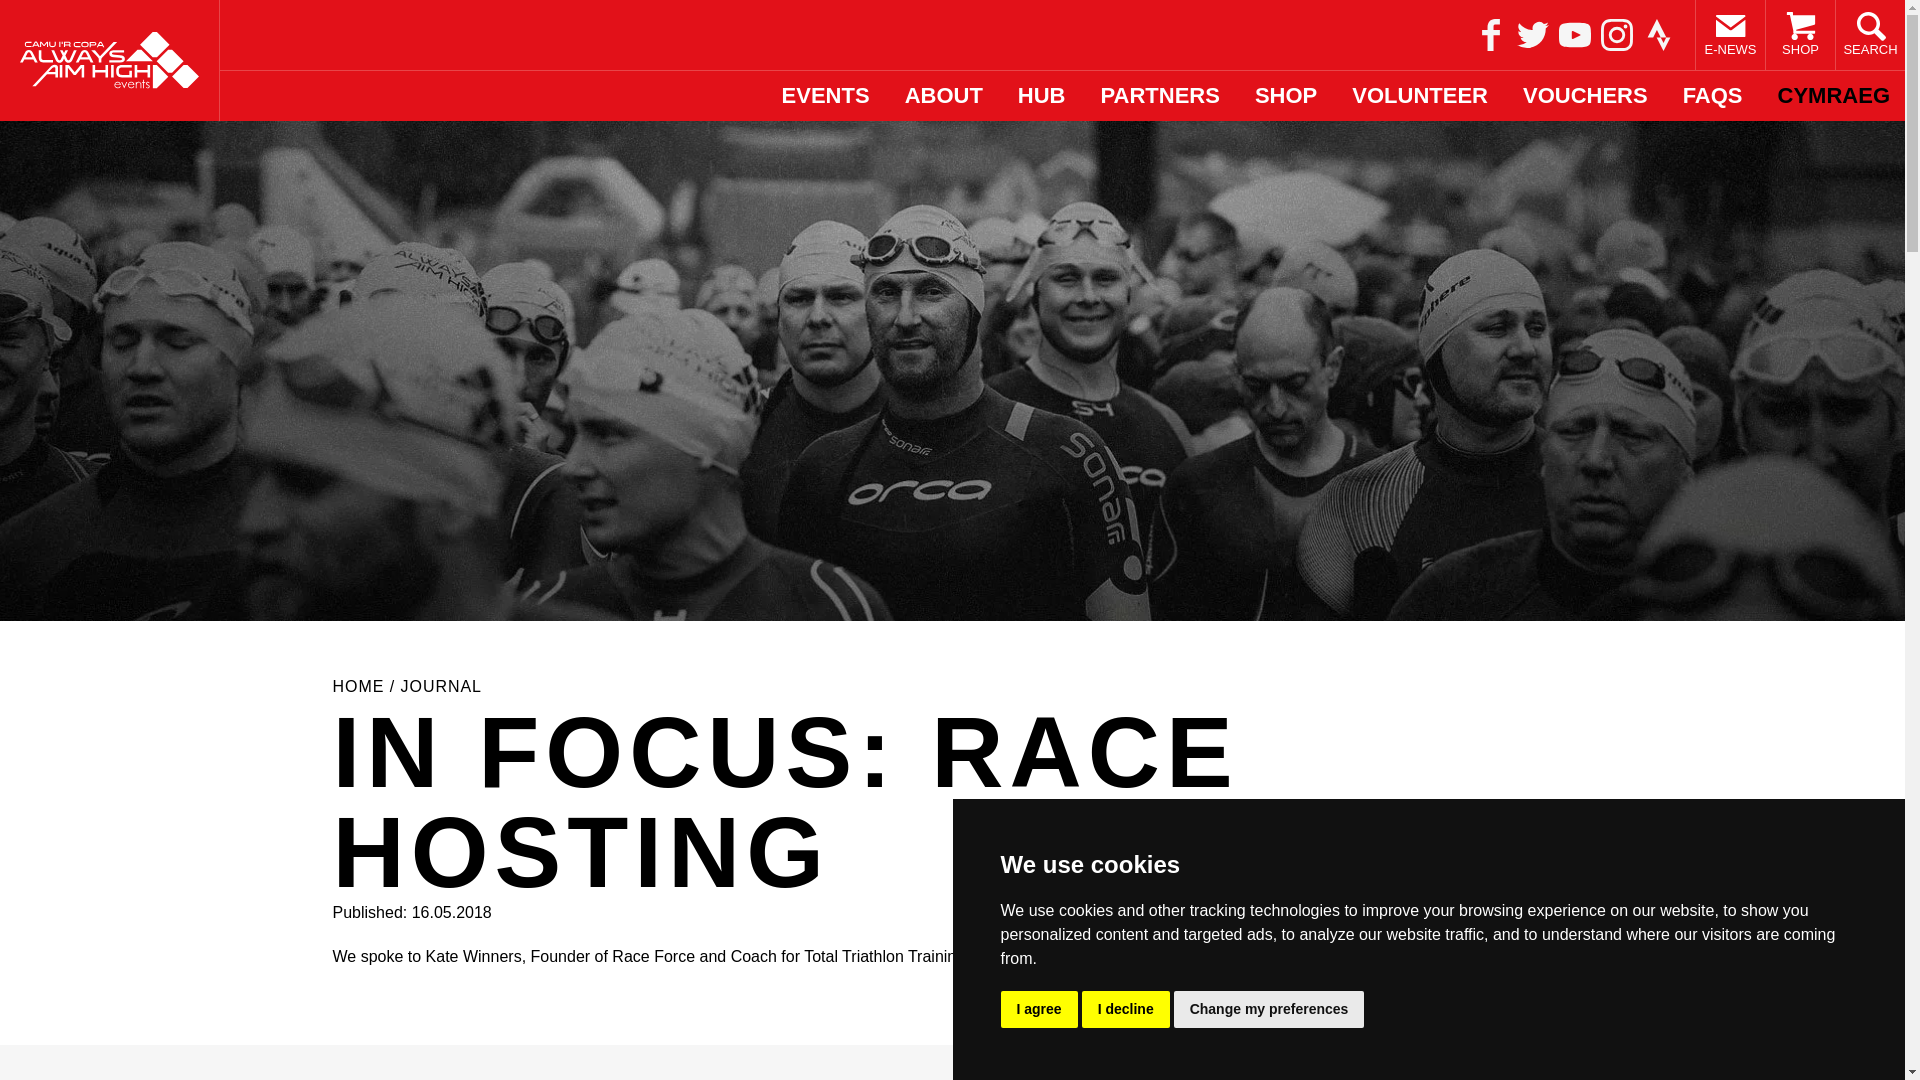 This screenshot has height=1080, width=1920. What do you see at coordinates (1420, 96) in the screenshot?
I see `VOLUNTEER` at bounding box center [1420, 96].